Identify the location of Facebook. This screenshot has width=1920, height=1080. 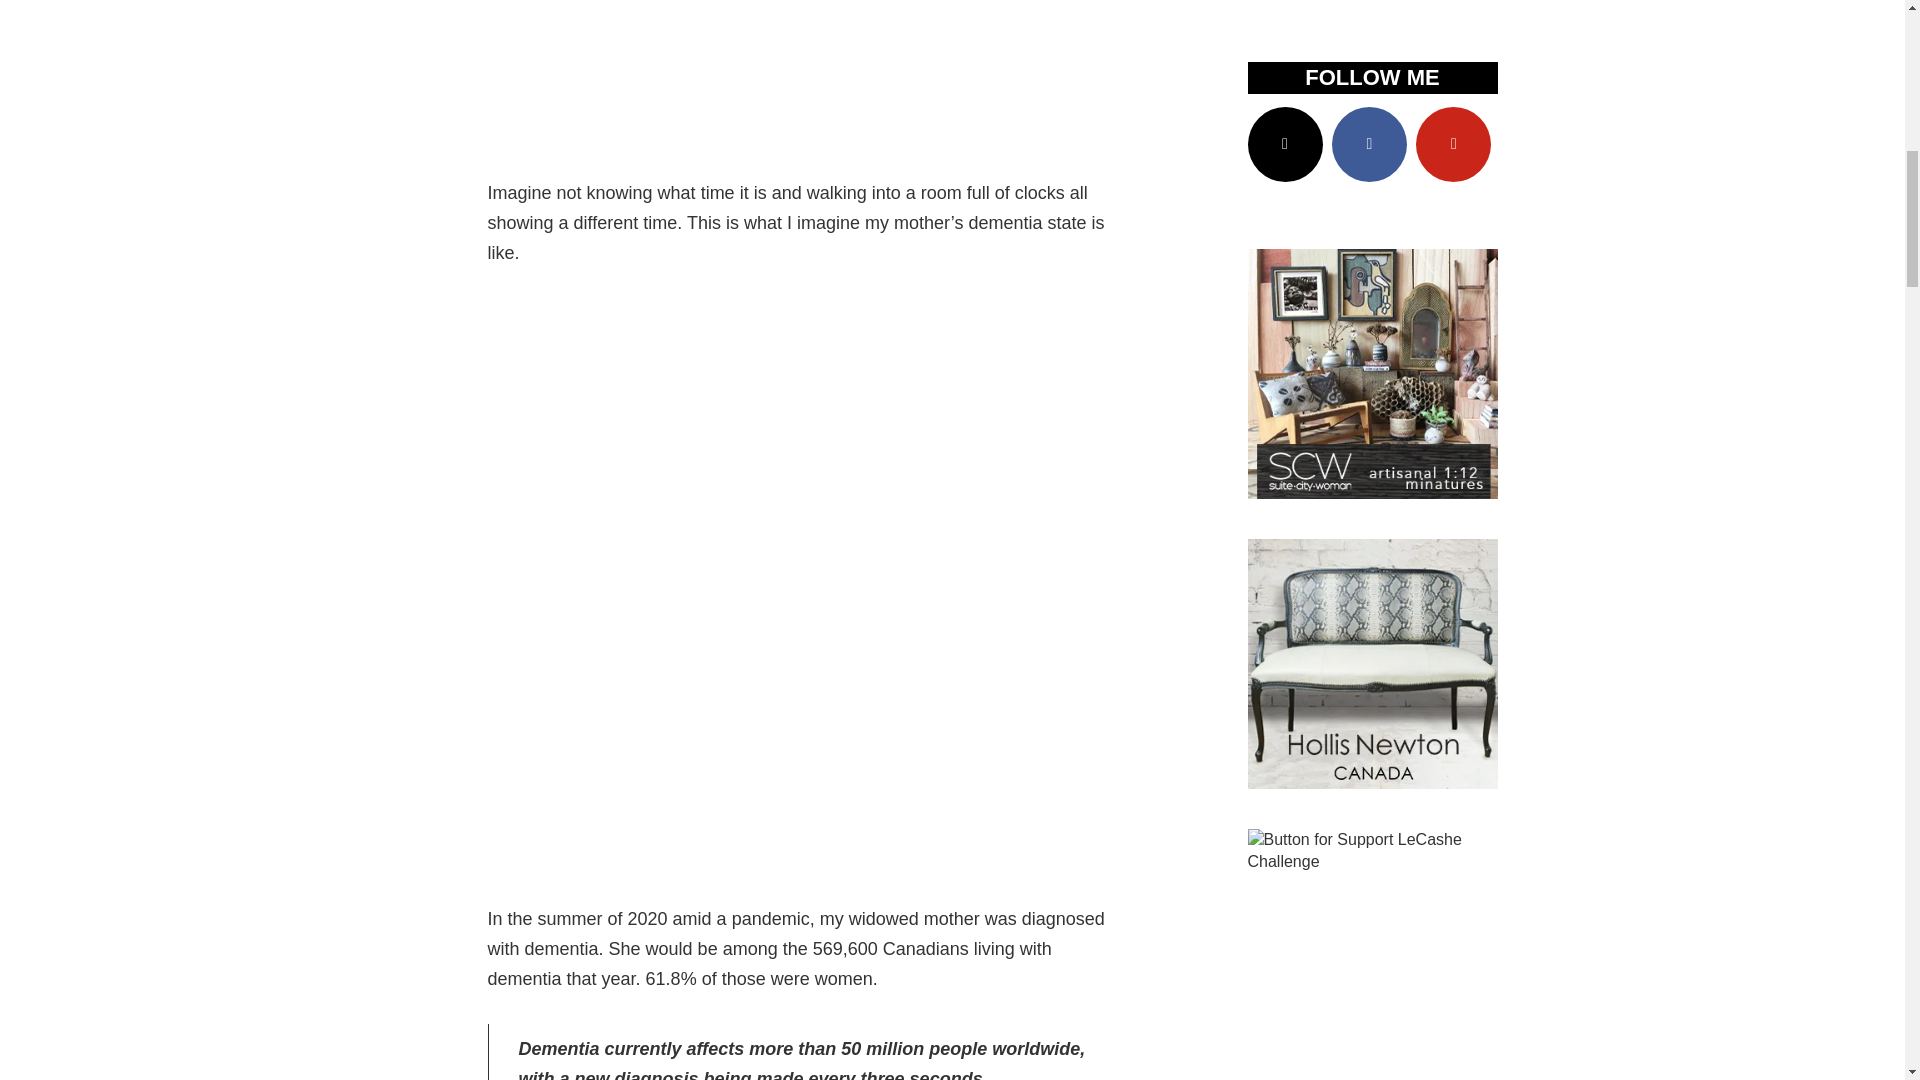
(1370, 144).